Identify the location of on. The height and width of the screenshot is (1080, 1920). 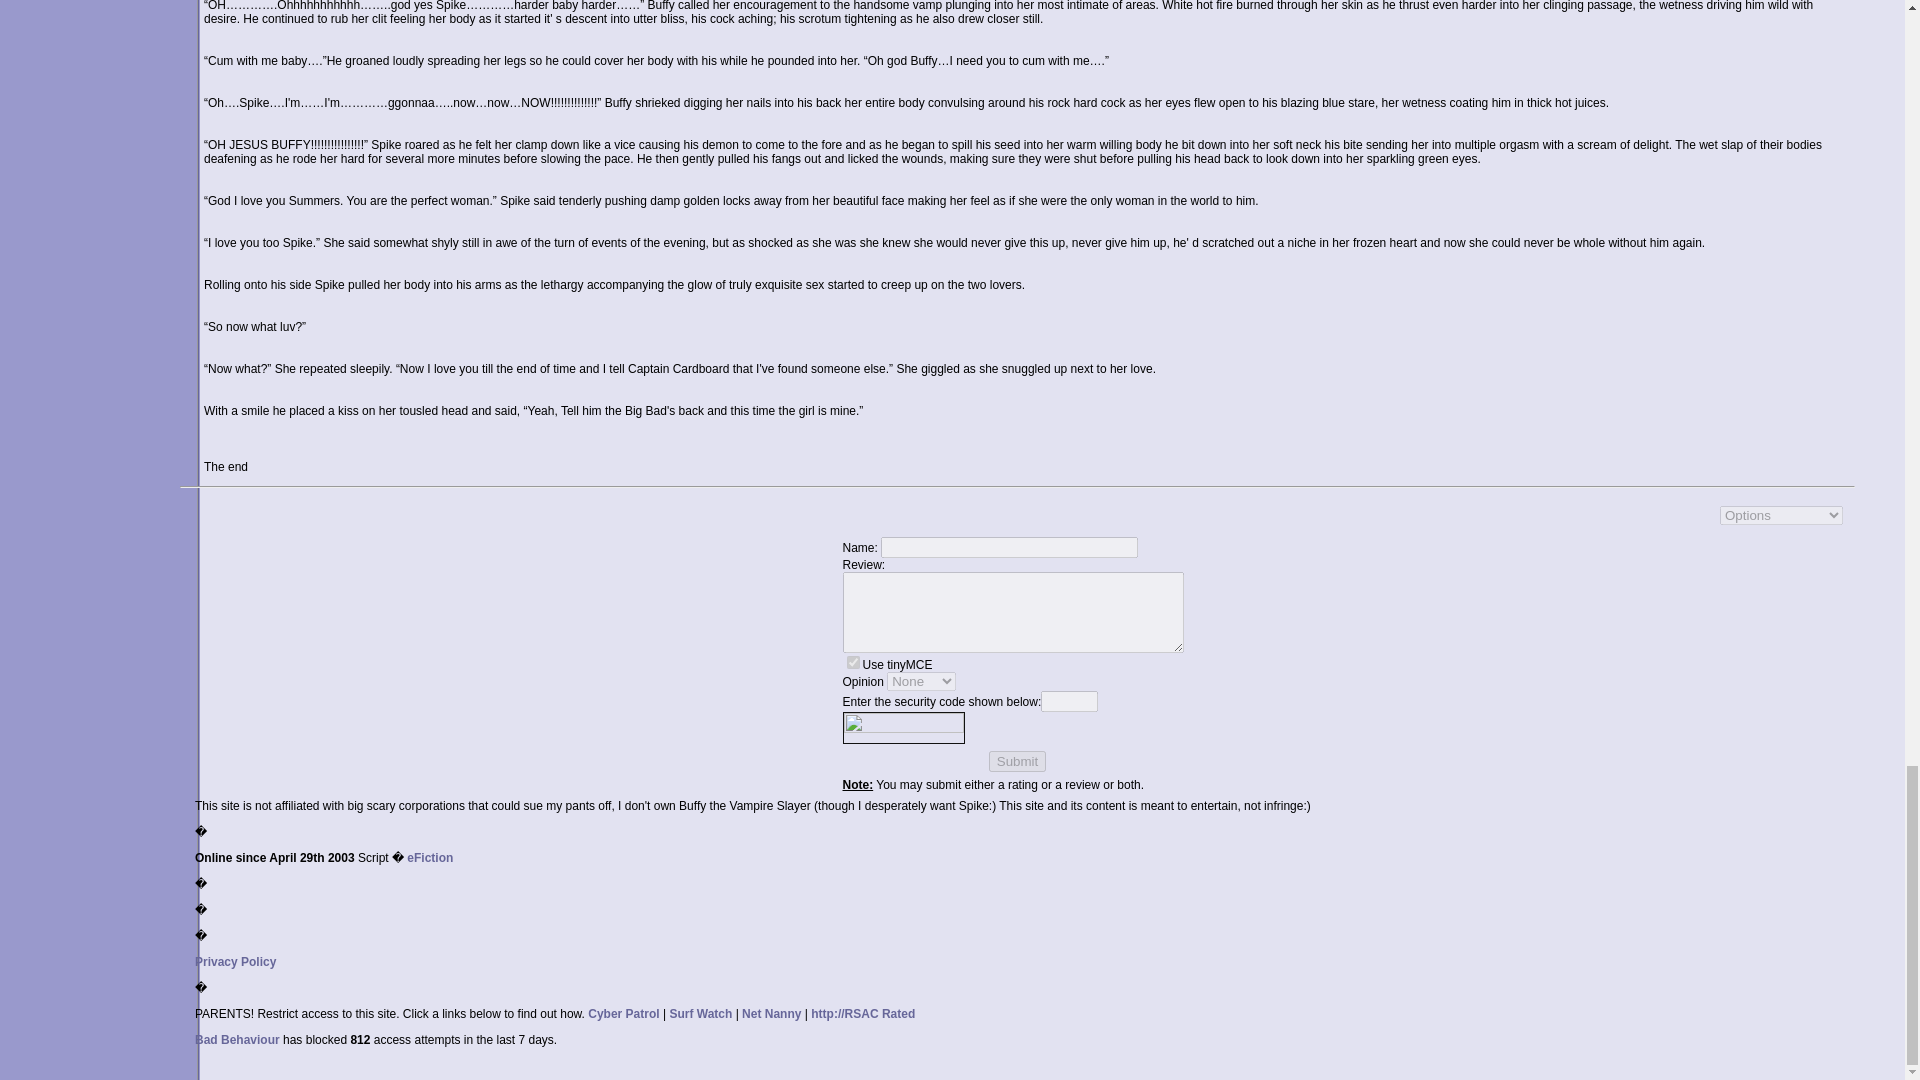
(852, 662).